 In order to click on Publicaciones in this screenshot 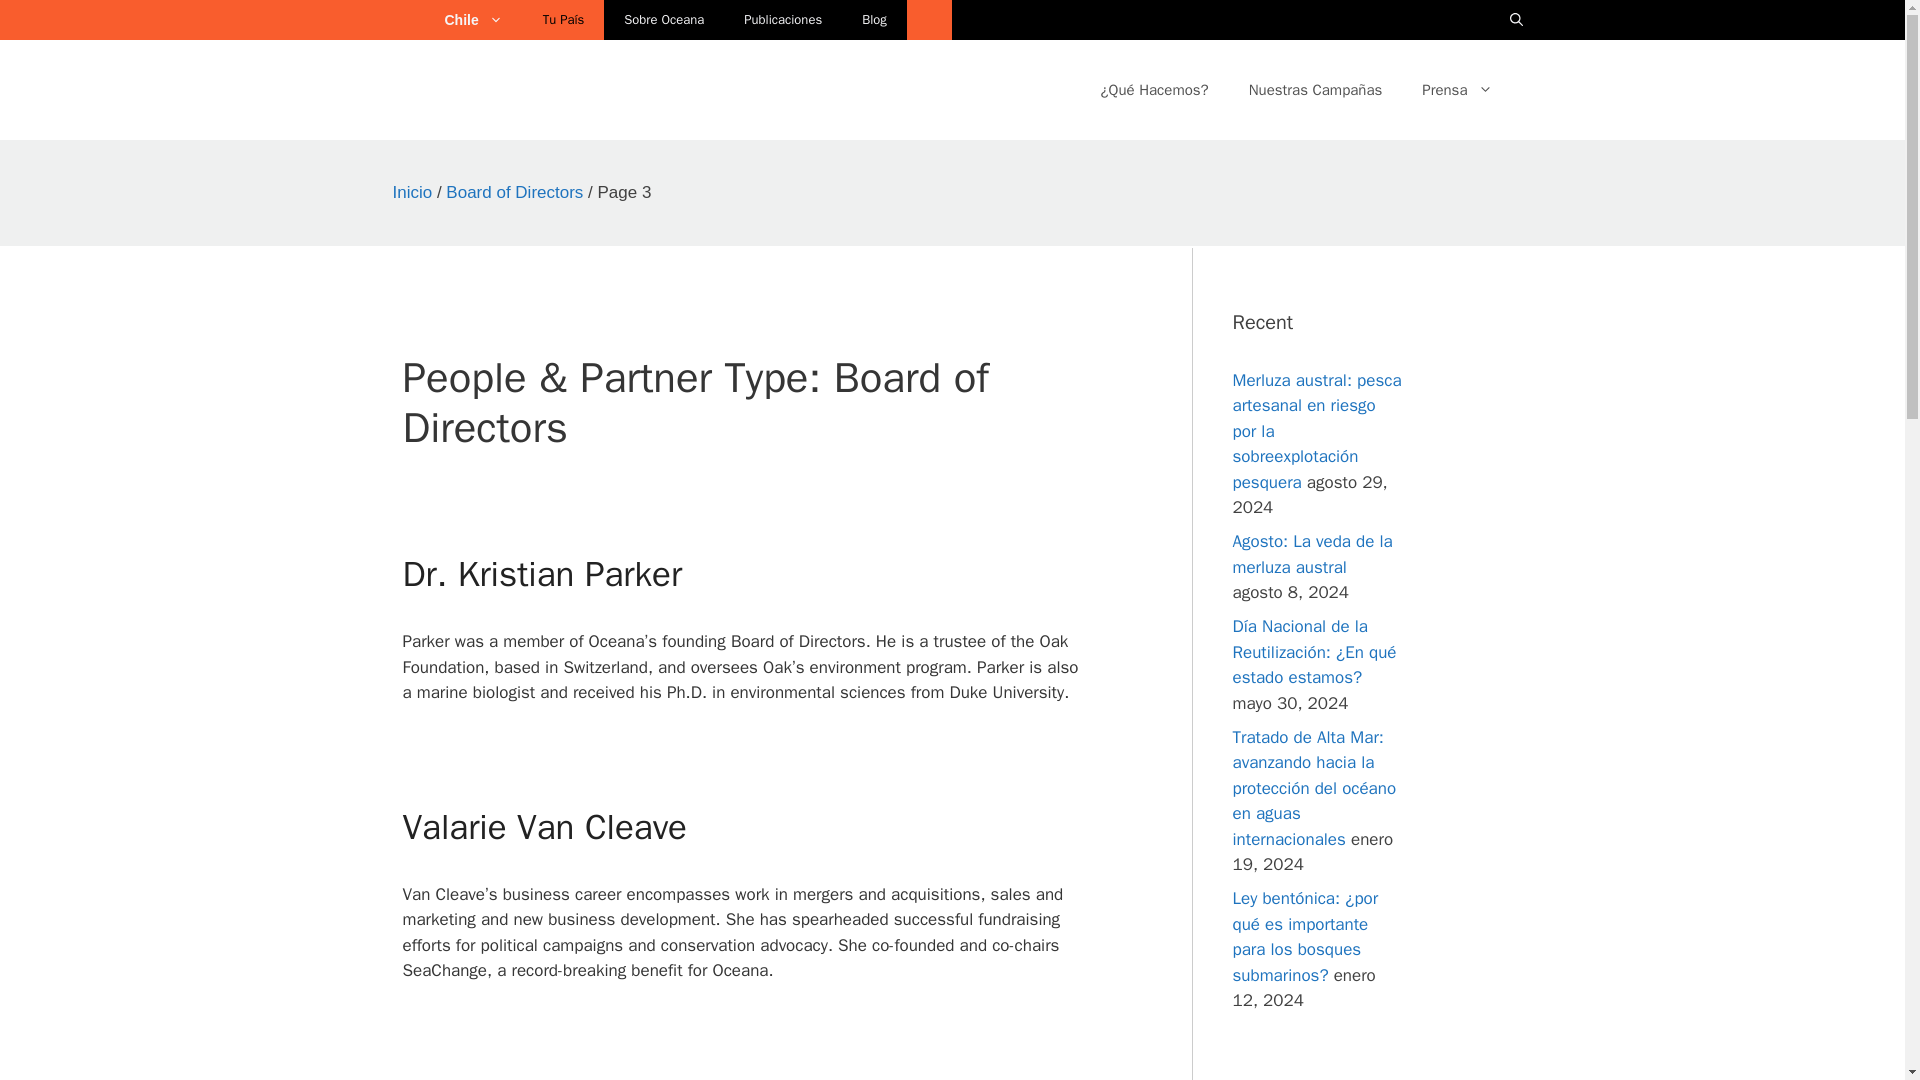, I will do `click(782, 20)`.